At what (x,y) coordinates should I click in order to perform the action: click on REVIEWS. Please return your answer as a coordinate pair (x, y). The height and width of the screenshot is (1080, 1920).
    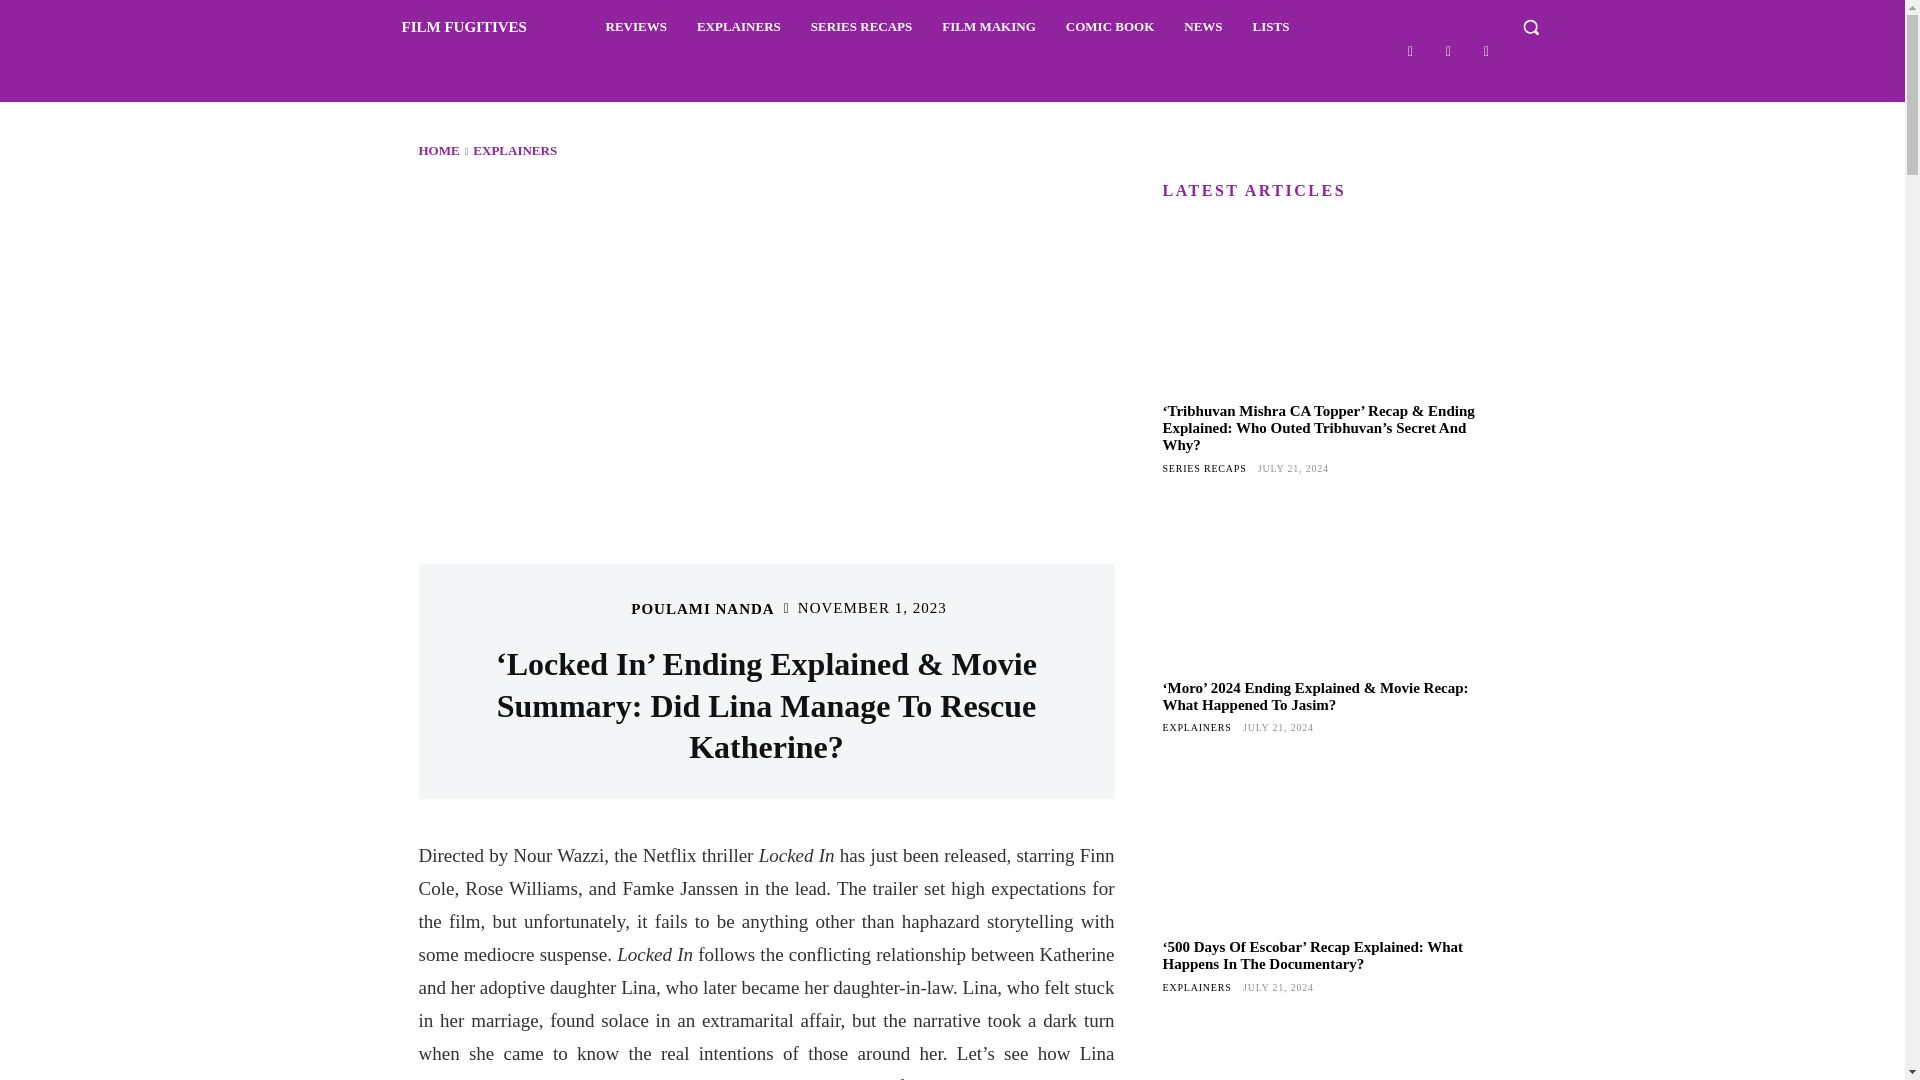
    Looking at the image, I should click on (636, 27).